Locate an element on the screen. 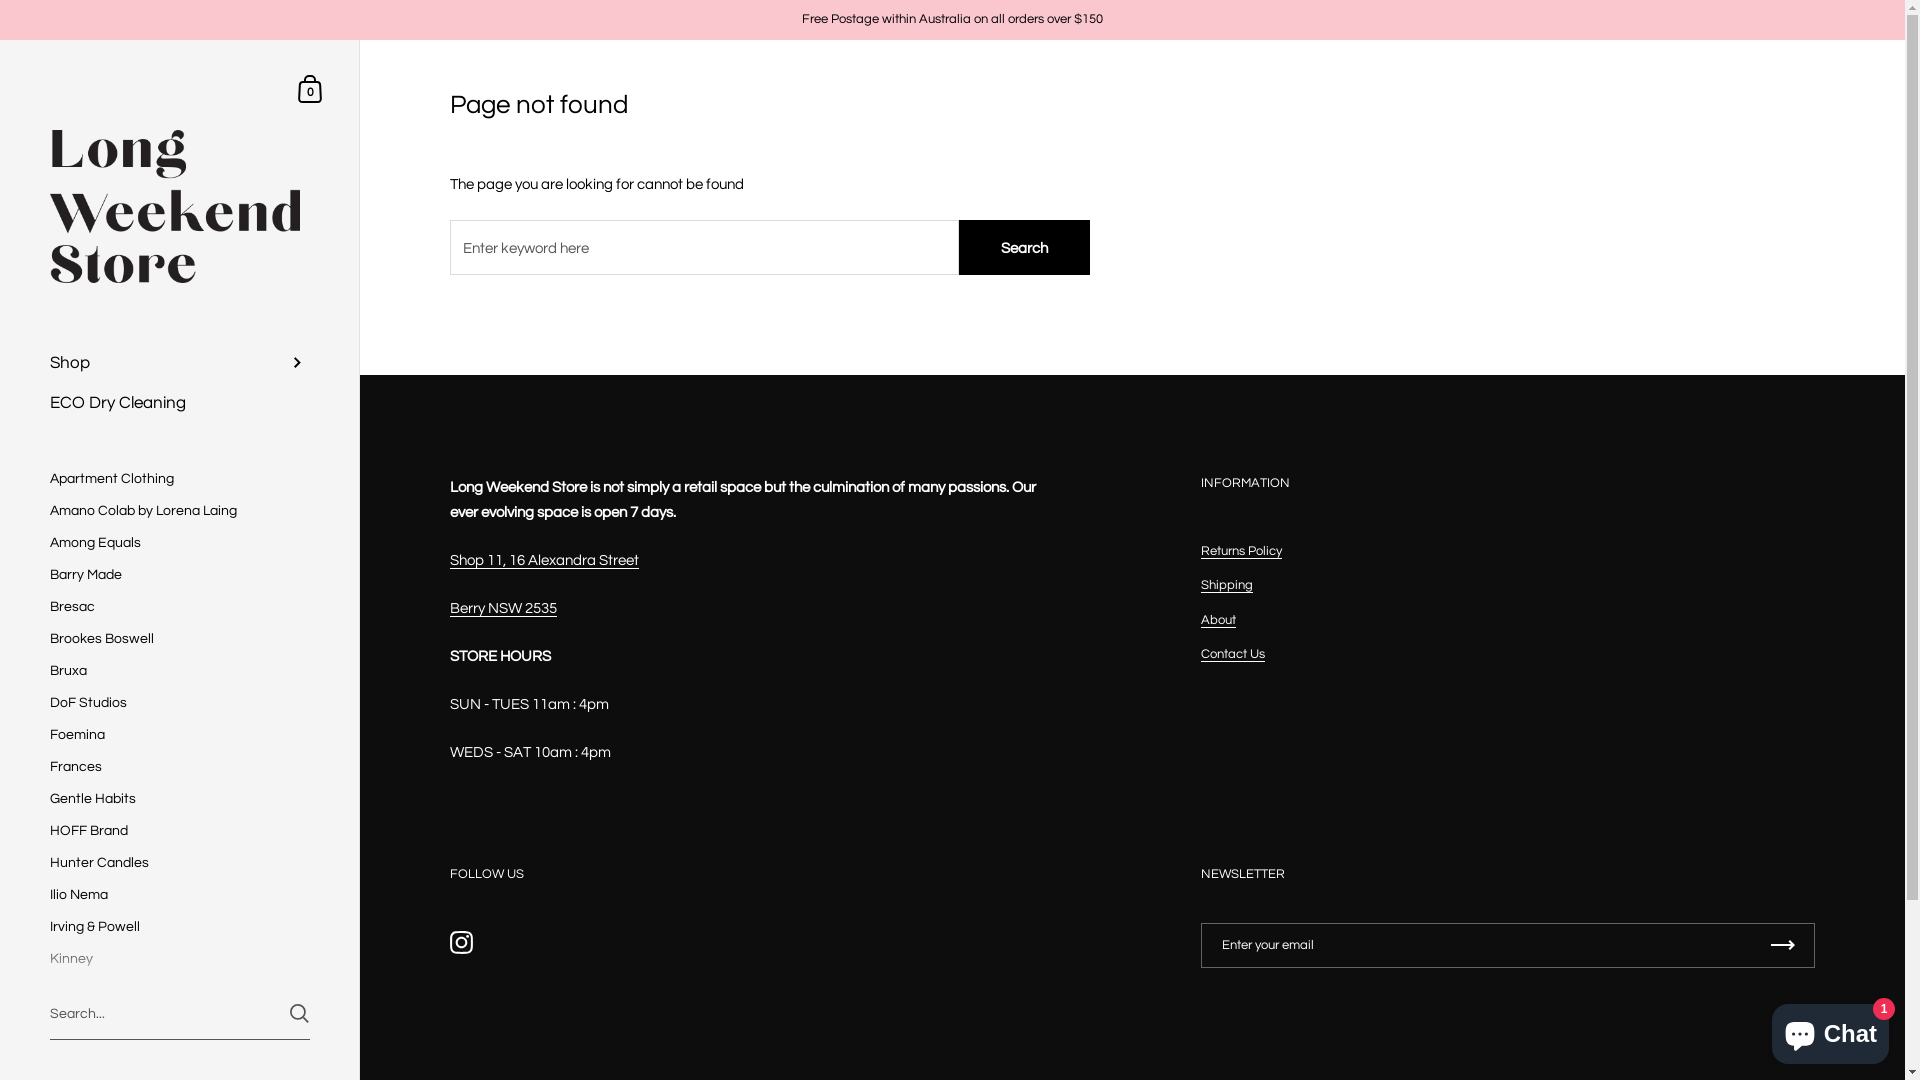 The image size is (1920, 1080). Lateral Objects is located at coordinates (180, 991).